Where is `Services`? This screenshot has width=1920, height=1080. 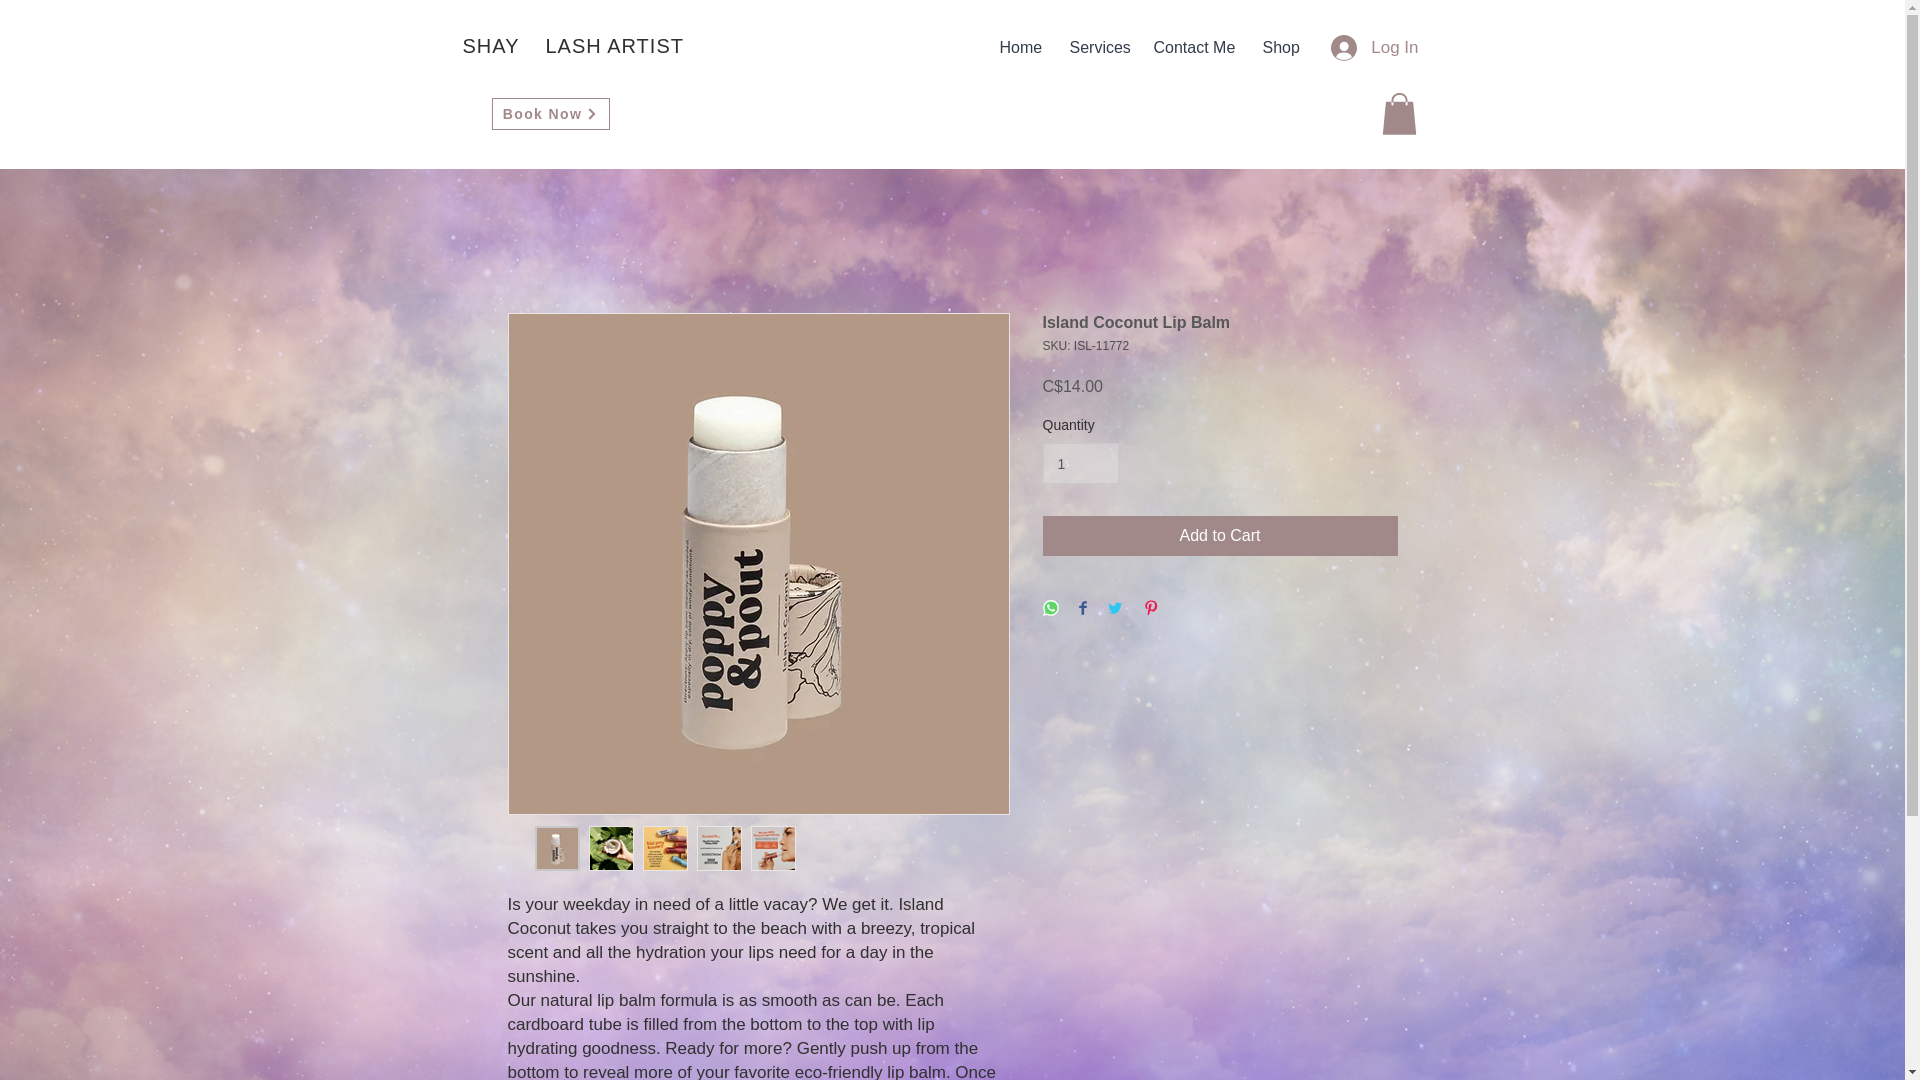
Services is located at coordinates (1096, 48).